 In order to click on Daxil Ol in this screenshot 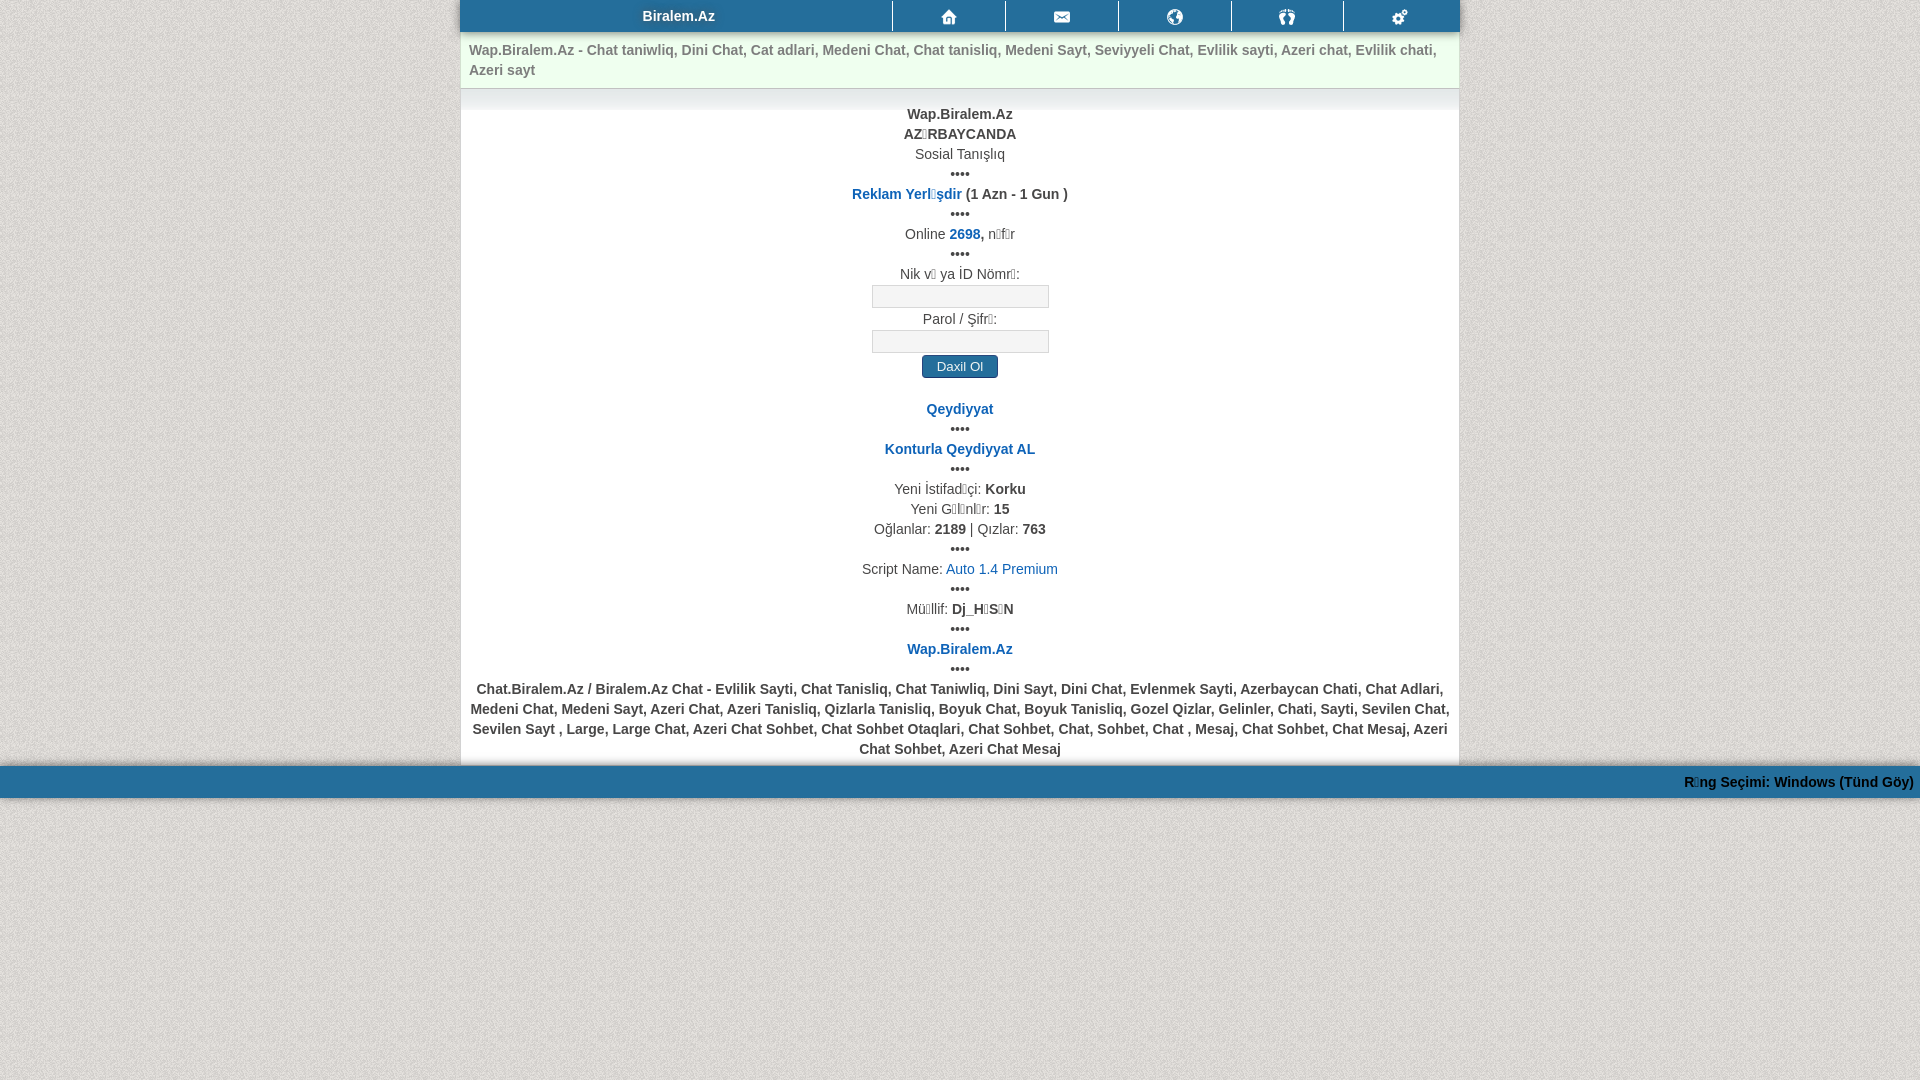, I will do `click(960, 366)`.